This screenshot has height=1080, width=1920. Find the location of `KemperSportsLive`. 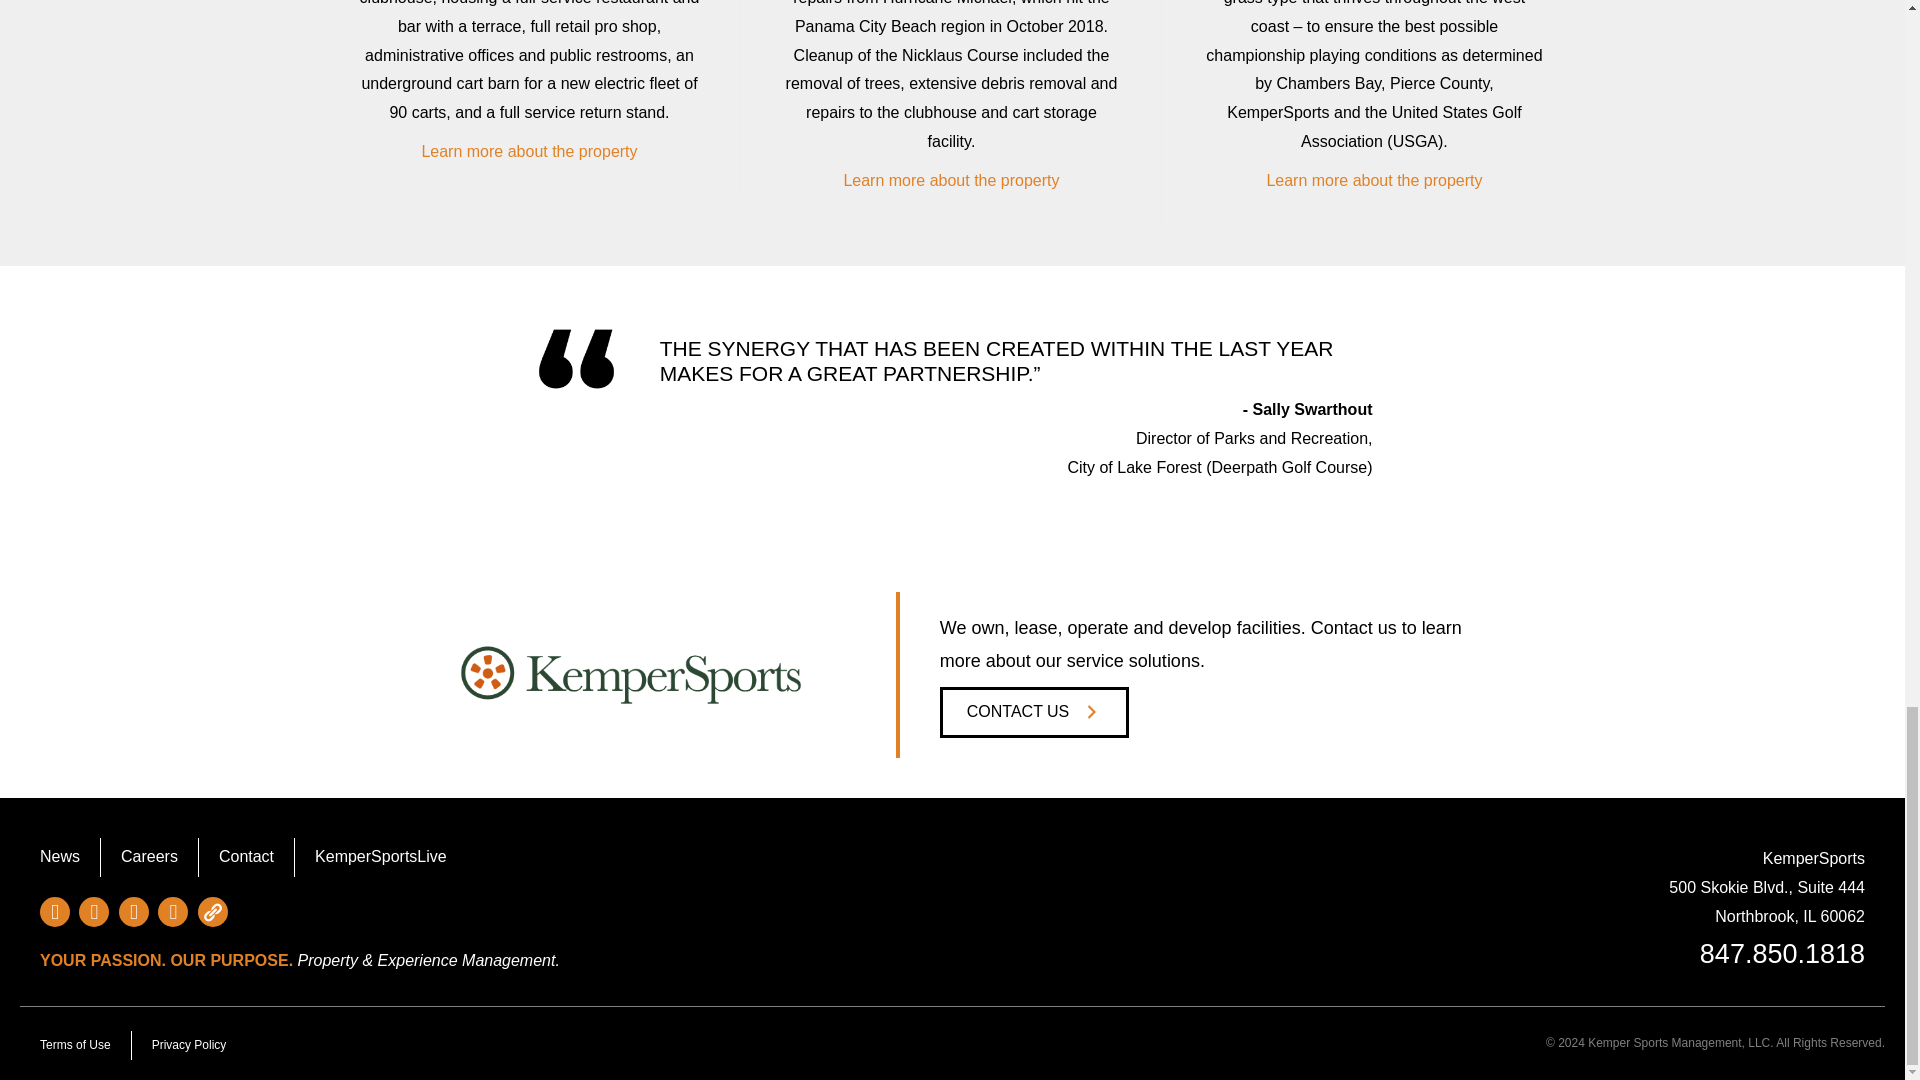

KemperSportsLive is located at coordinates (380, 857).